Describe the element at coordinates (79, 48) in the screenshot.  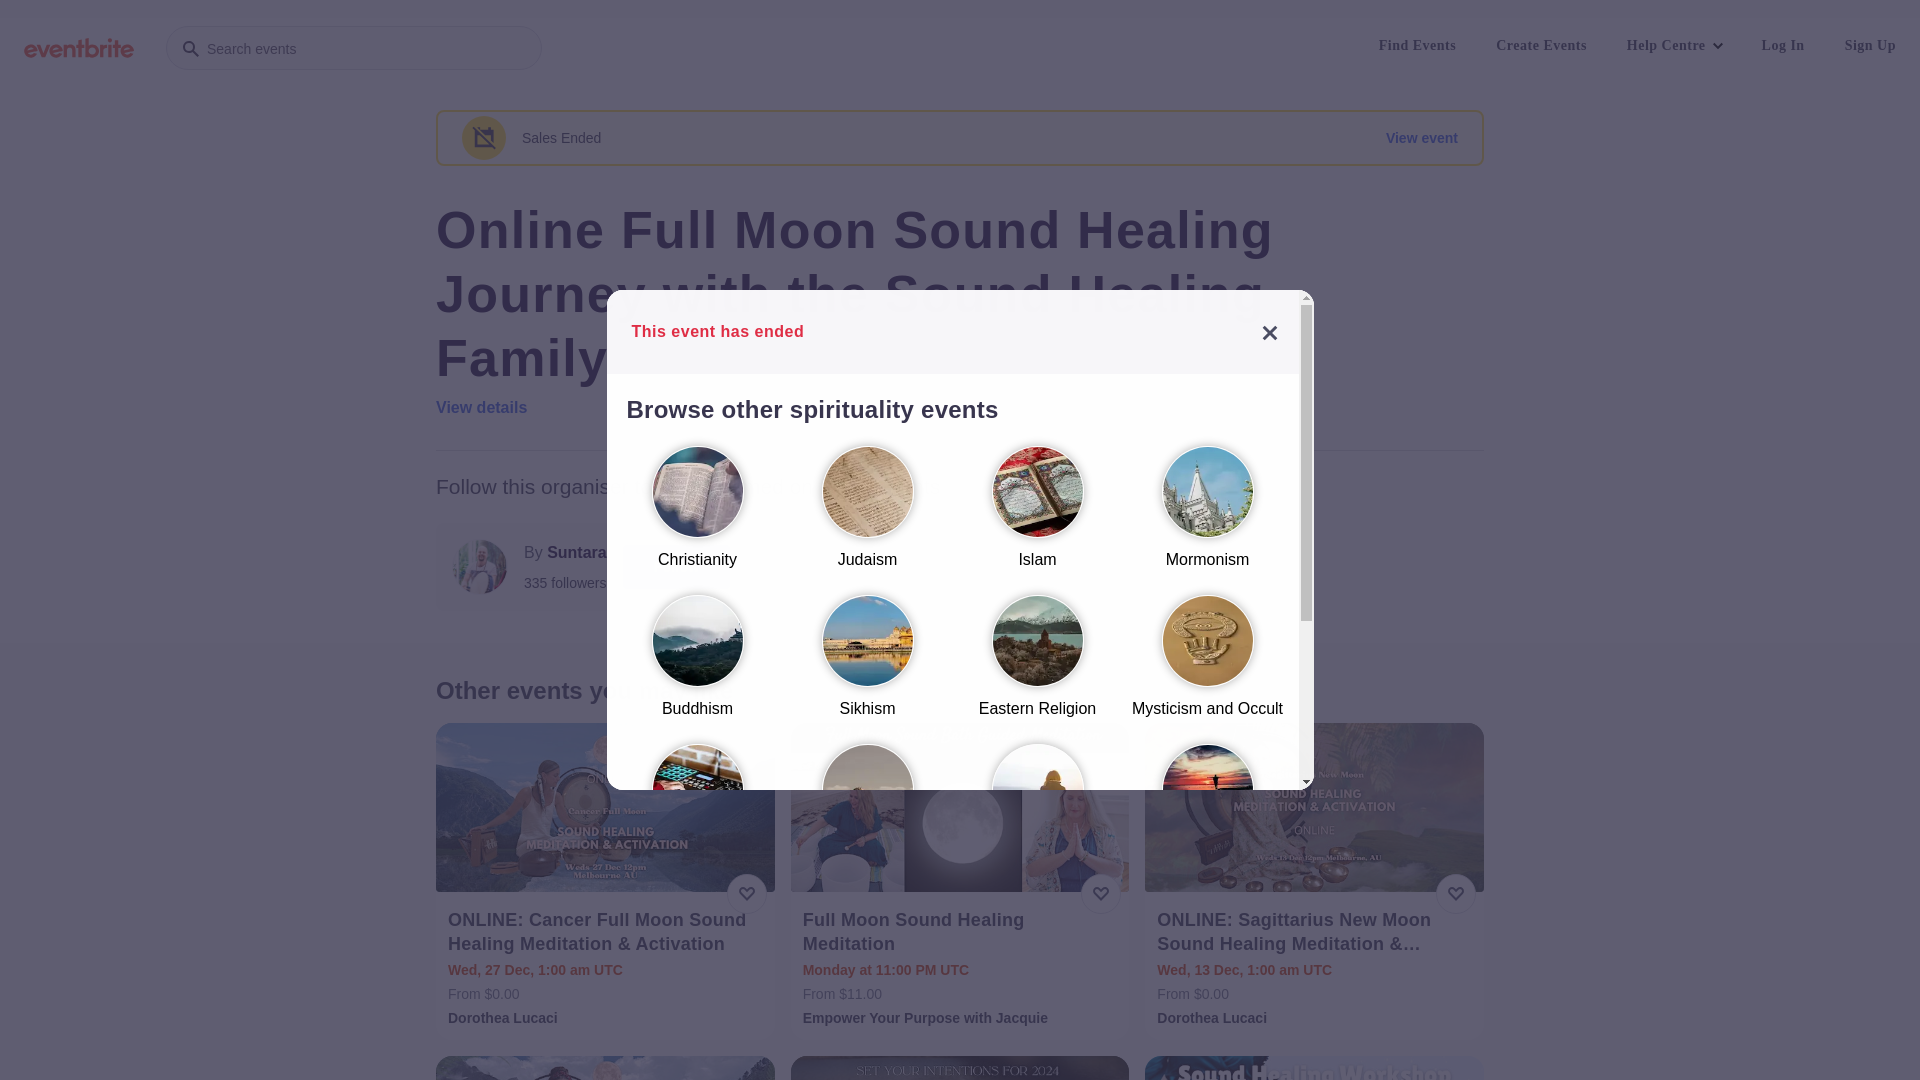
I see `Eventbrite` at that location.